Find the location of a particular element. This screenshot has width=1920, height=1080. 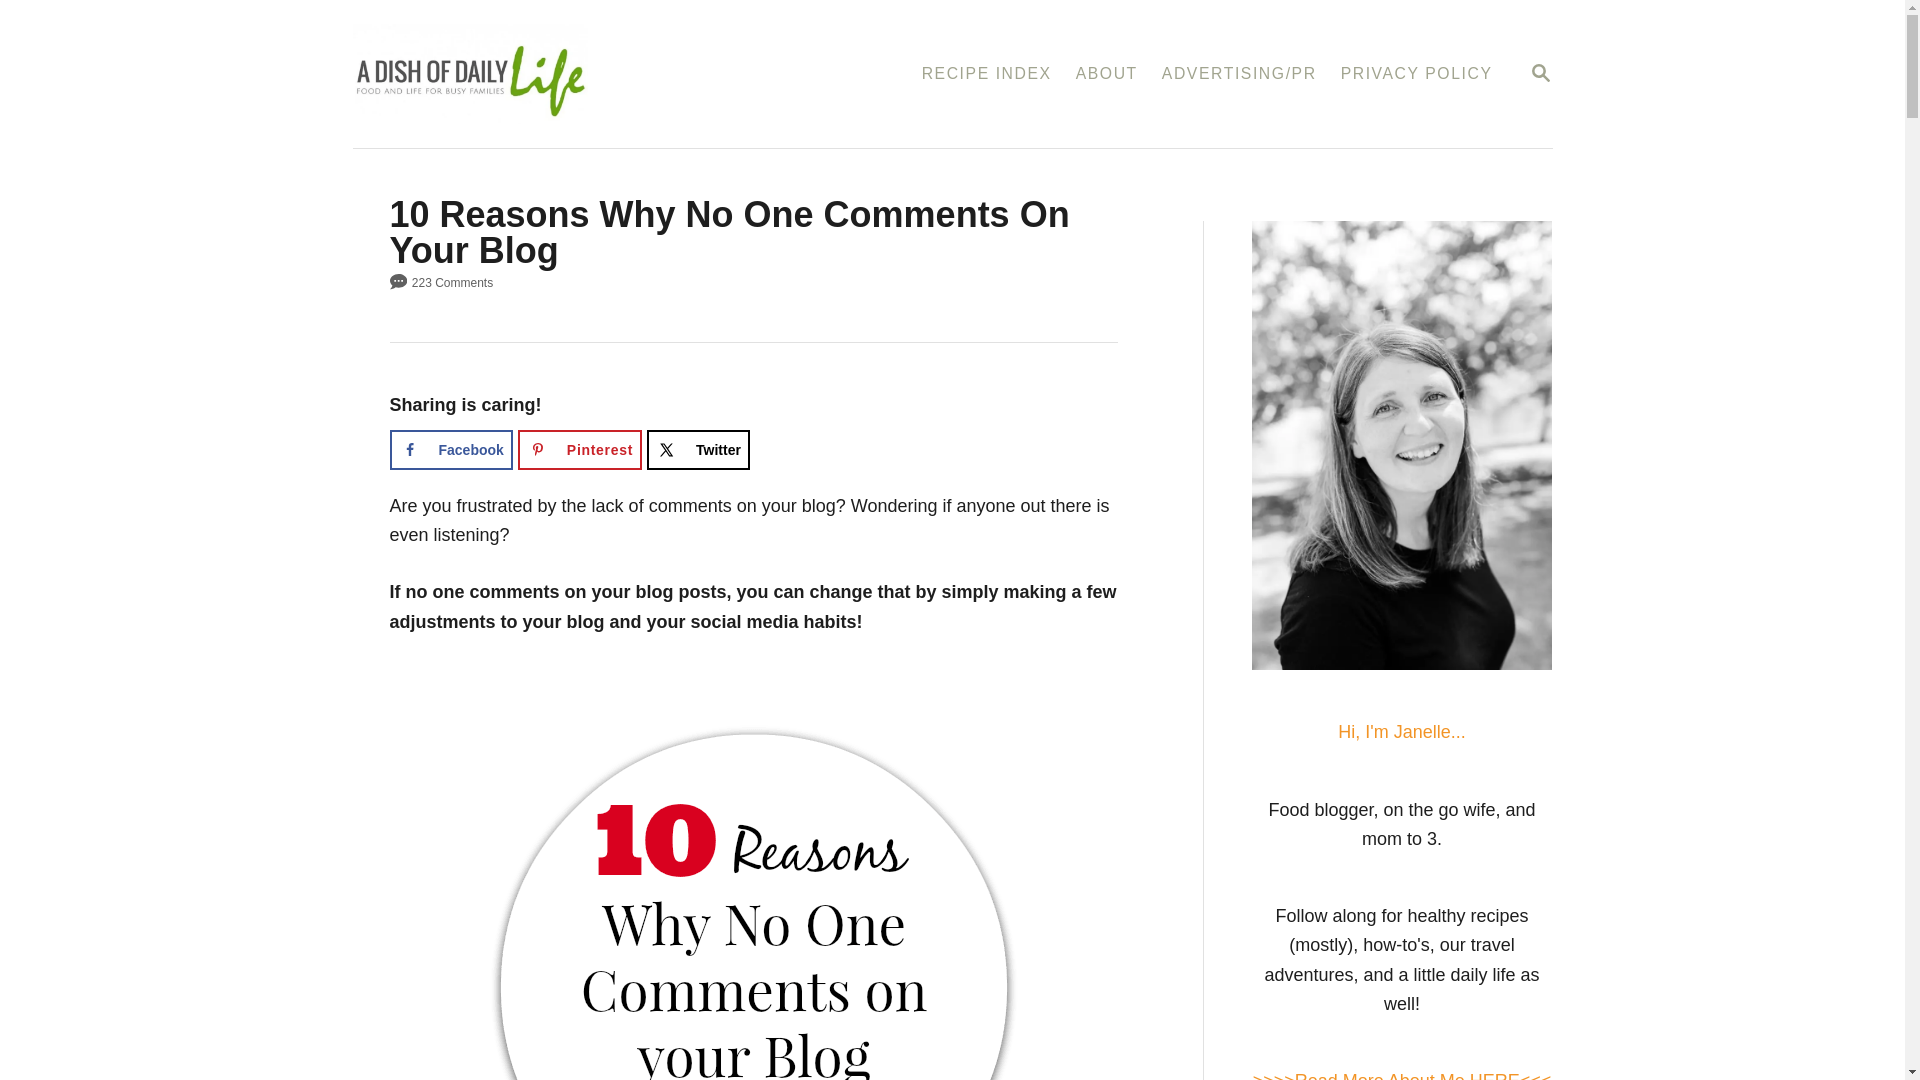

Share on X is located at coordinates (698, 449).